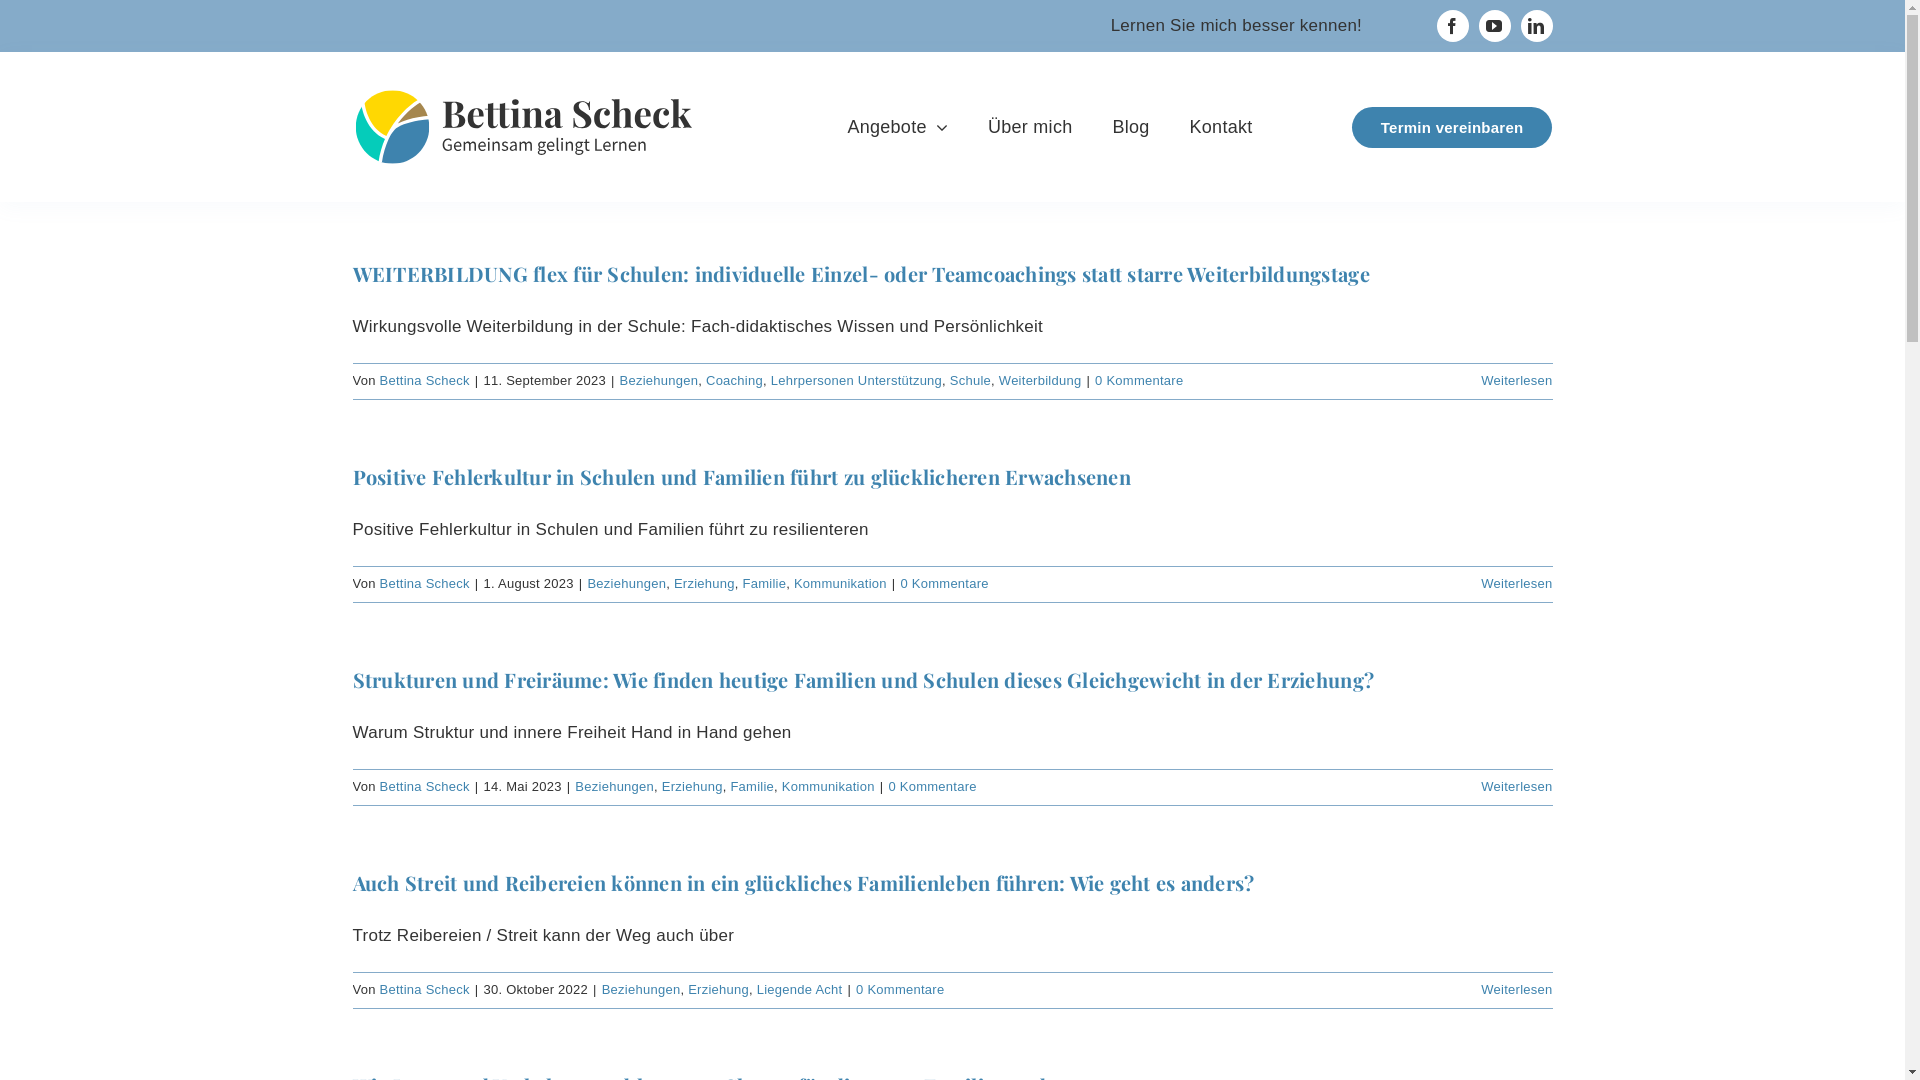 The height and width of the screenshot is (1080, 1920). What do you see at coordinates (642, 990) in the screenshot?
I see `Beziehungen` at bounding box center [642, 990].